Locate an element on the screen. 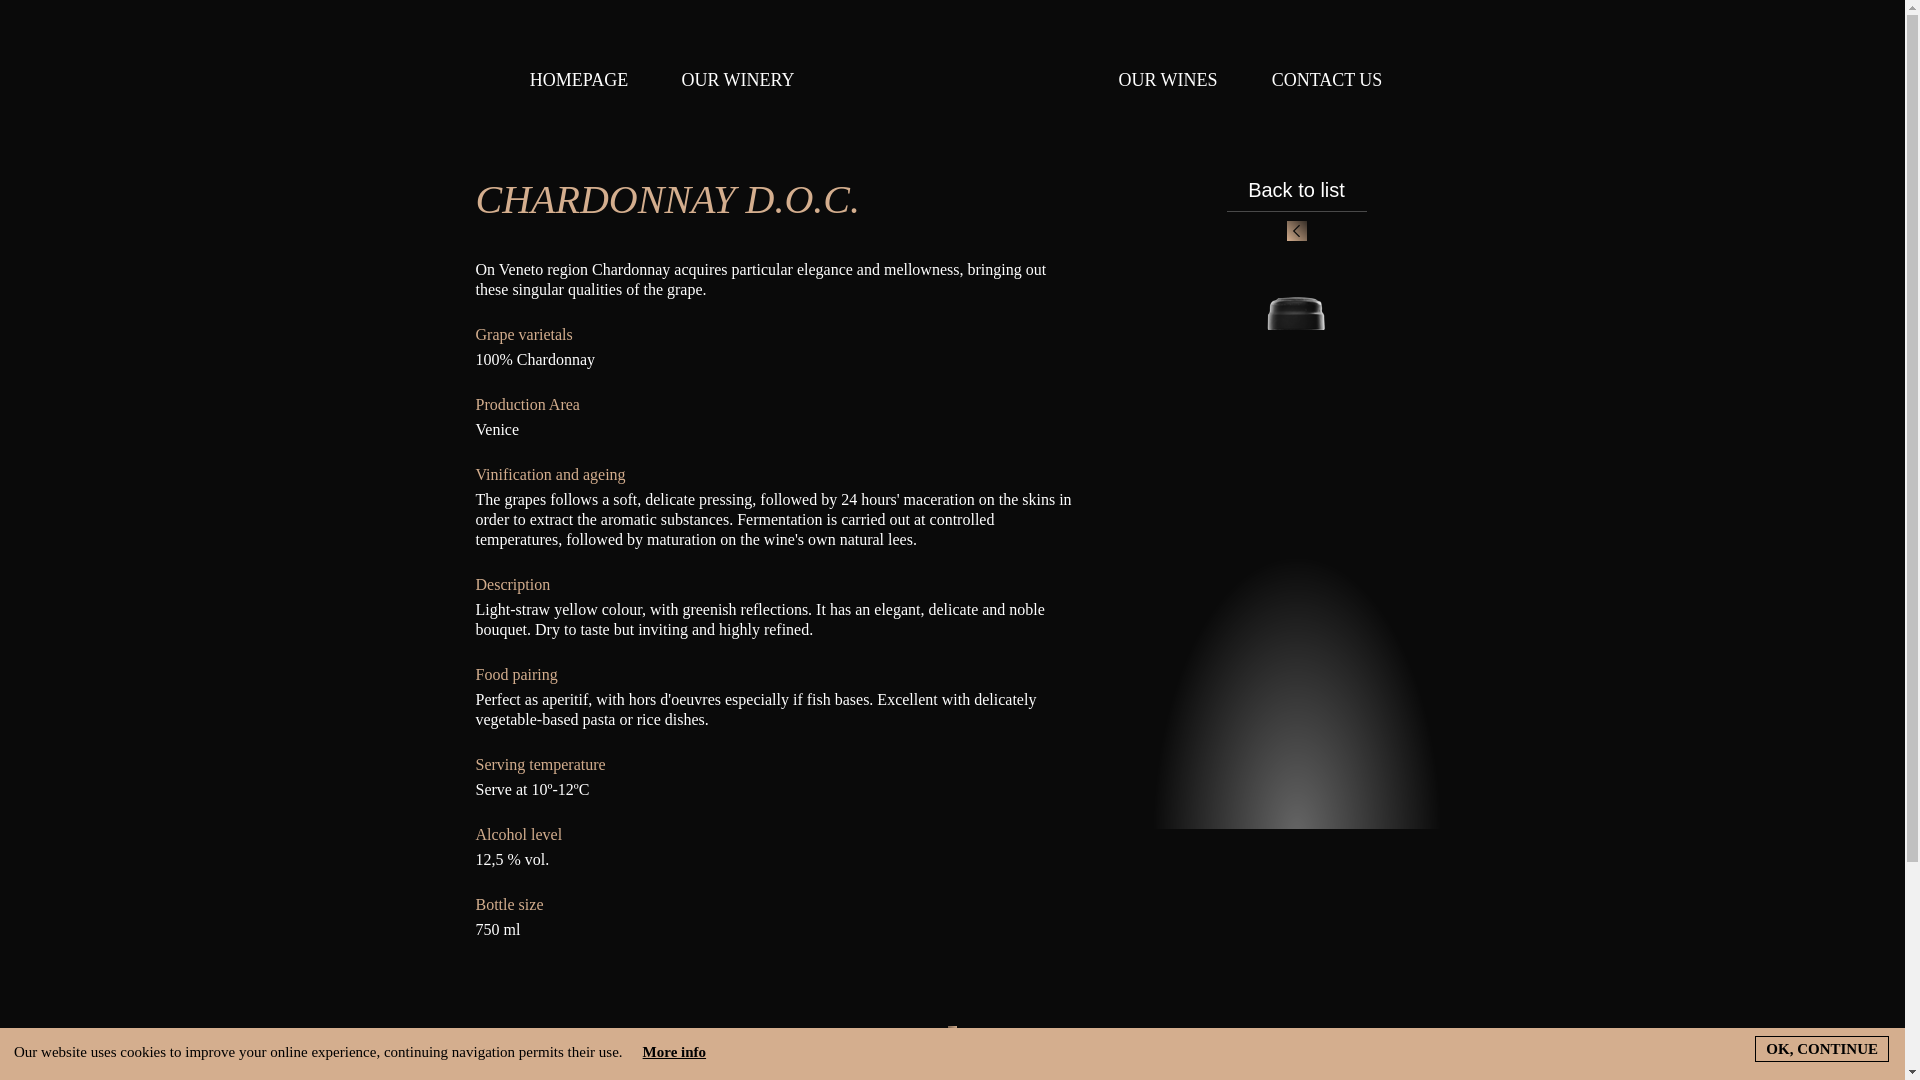 The width and height of the screenshot is (1920, 1080). FORM is located at coordinates (1328, 118).